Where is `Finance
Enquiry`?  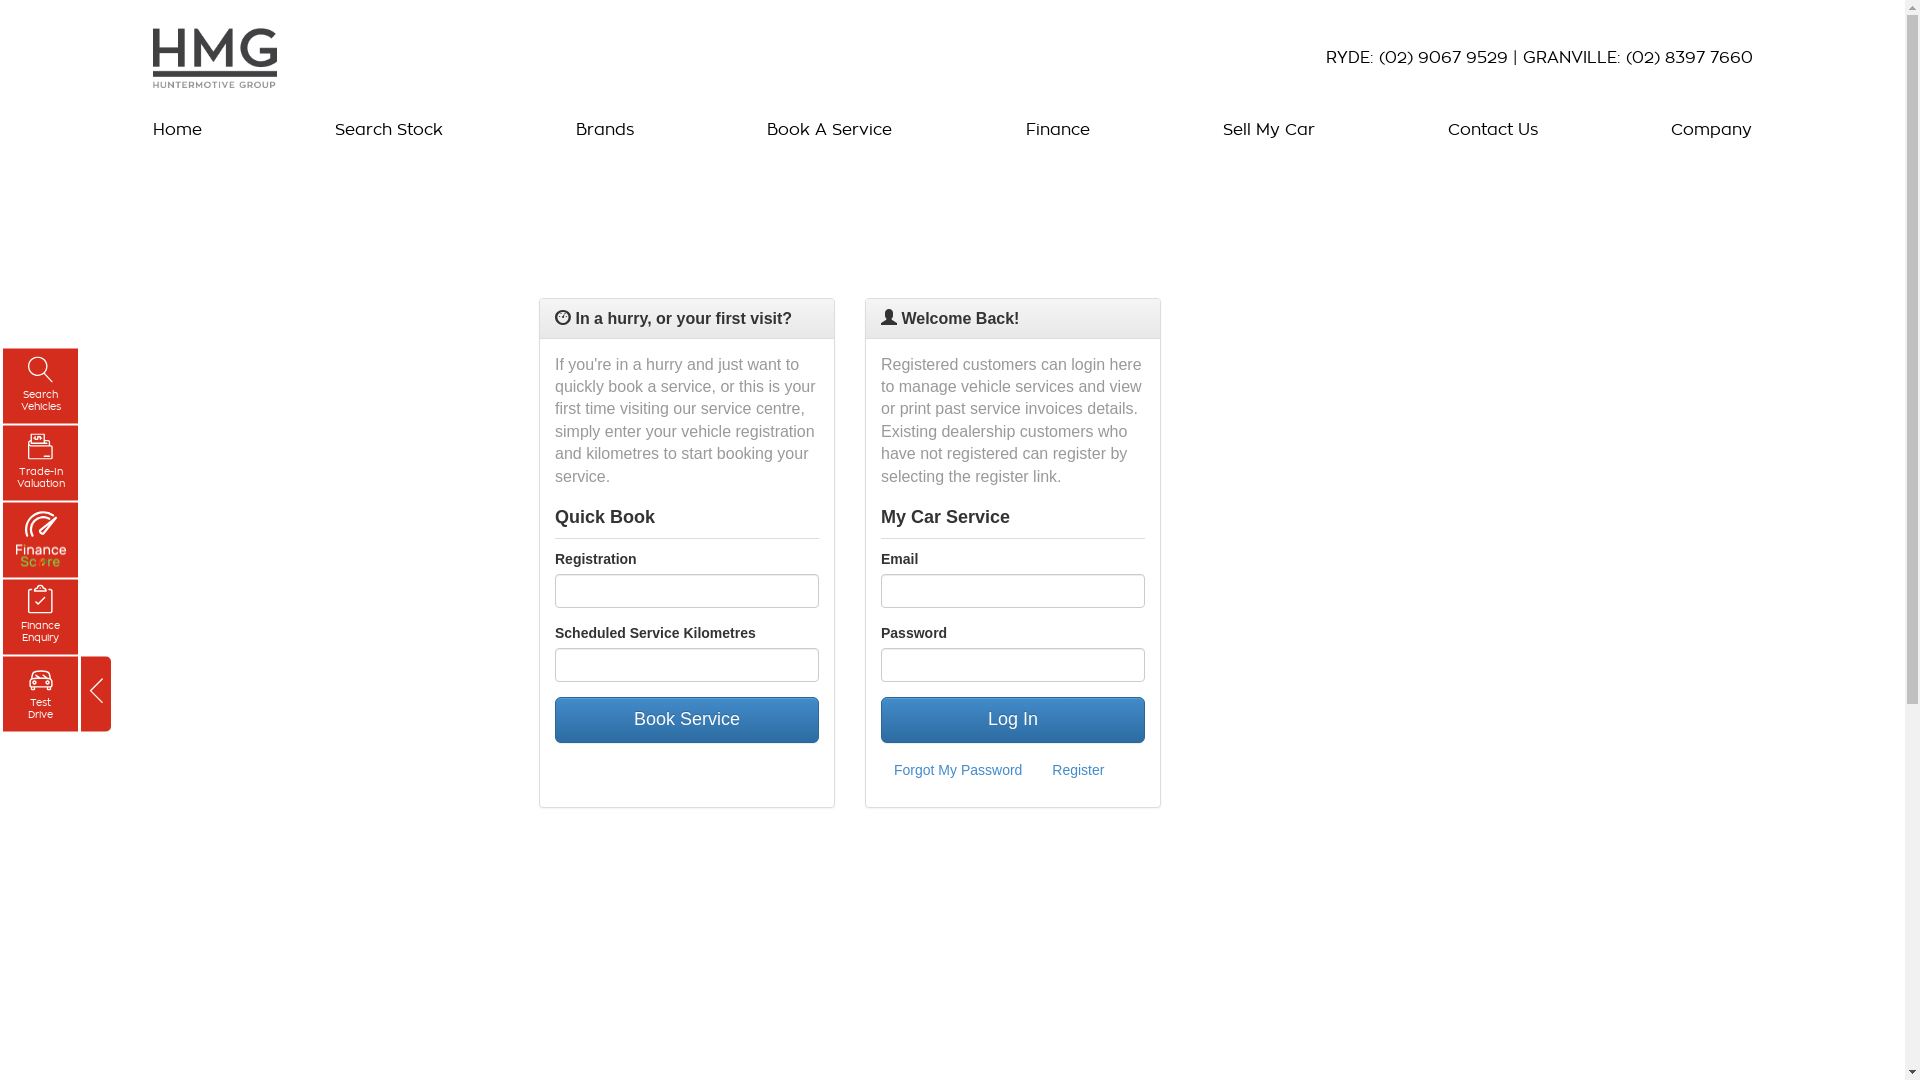
Finance
Enquiry is located at coordinates (40, 618).